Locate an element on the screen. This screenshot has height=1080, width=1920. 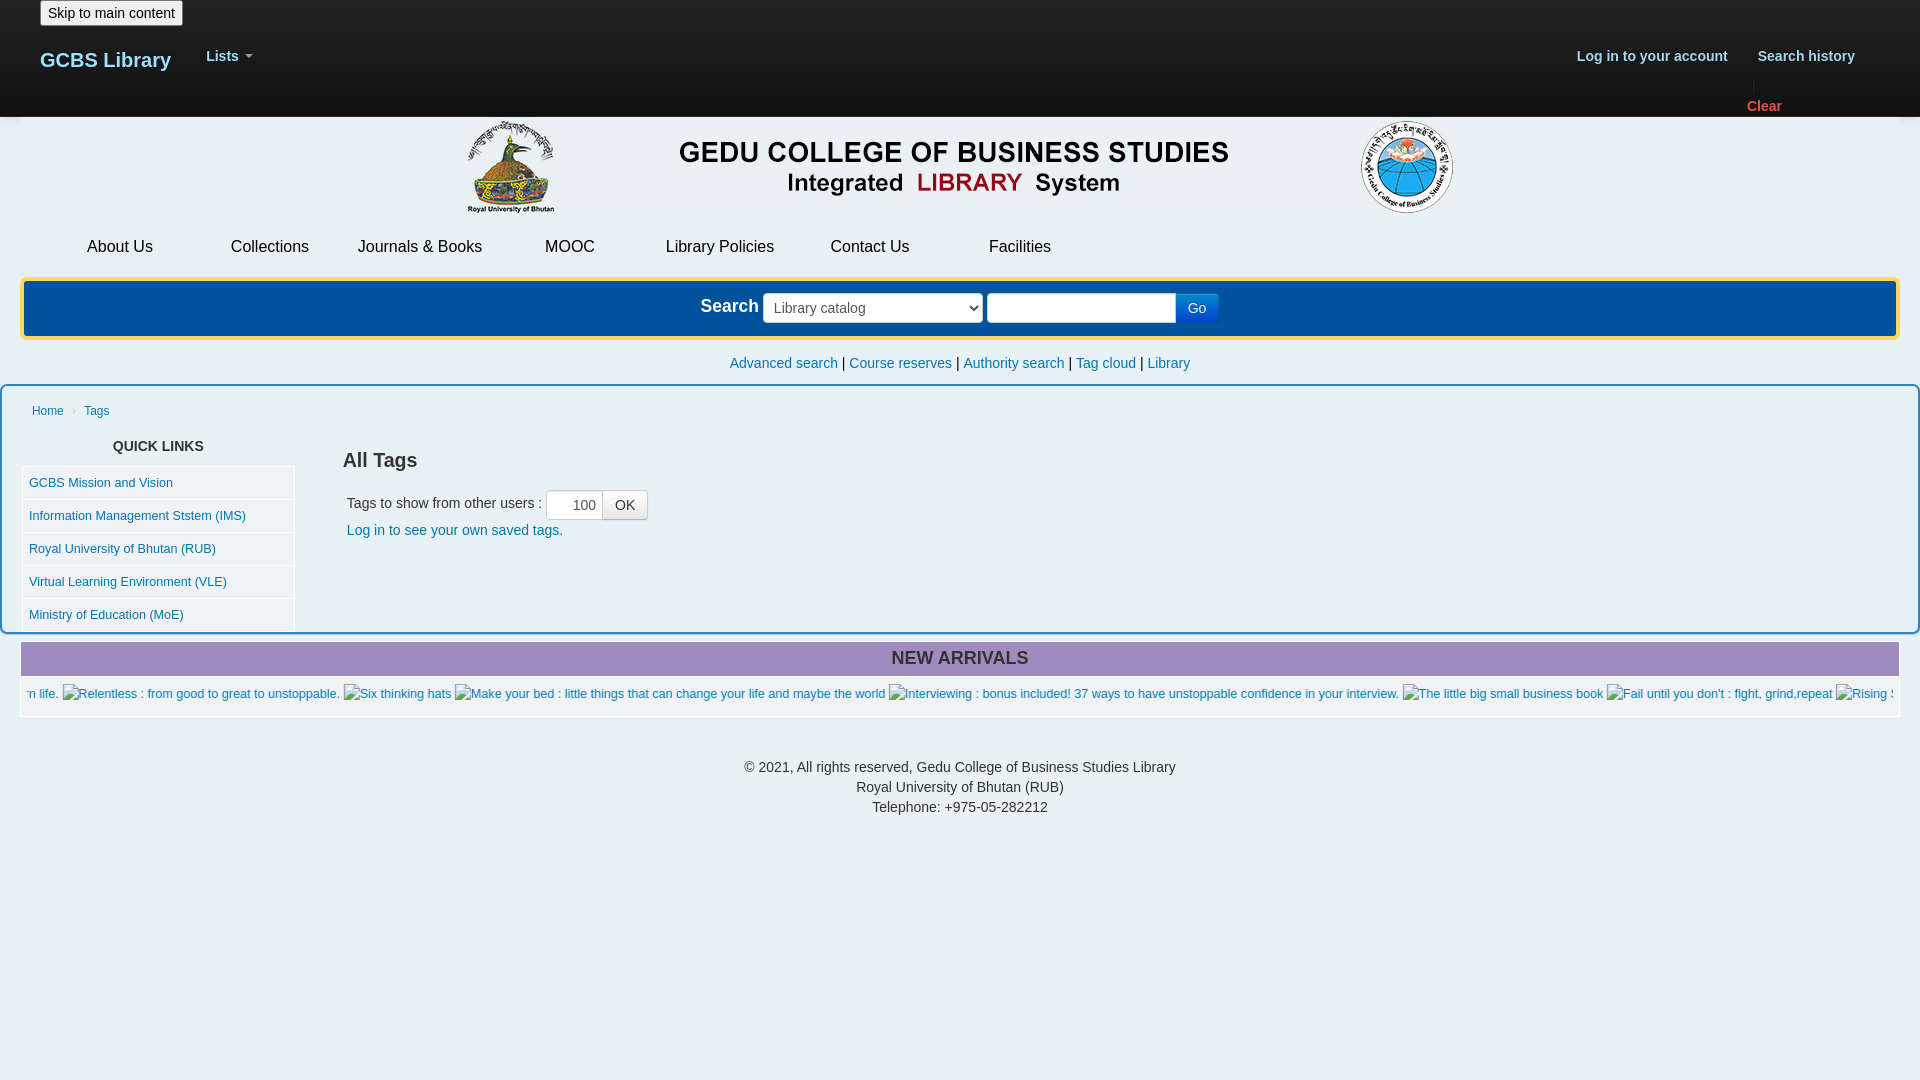
Library Policies is located at coordinates (720, 247).